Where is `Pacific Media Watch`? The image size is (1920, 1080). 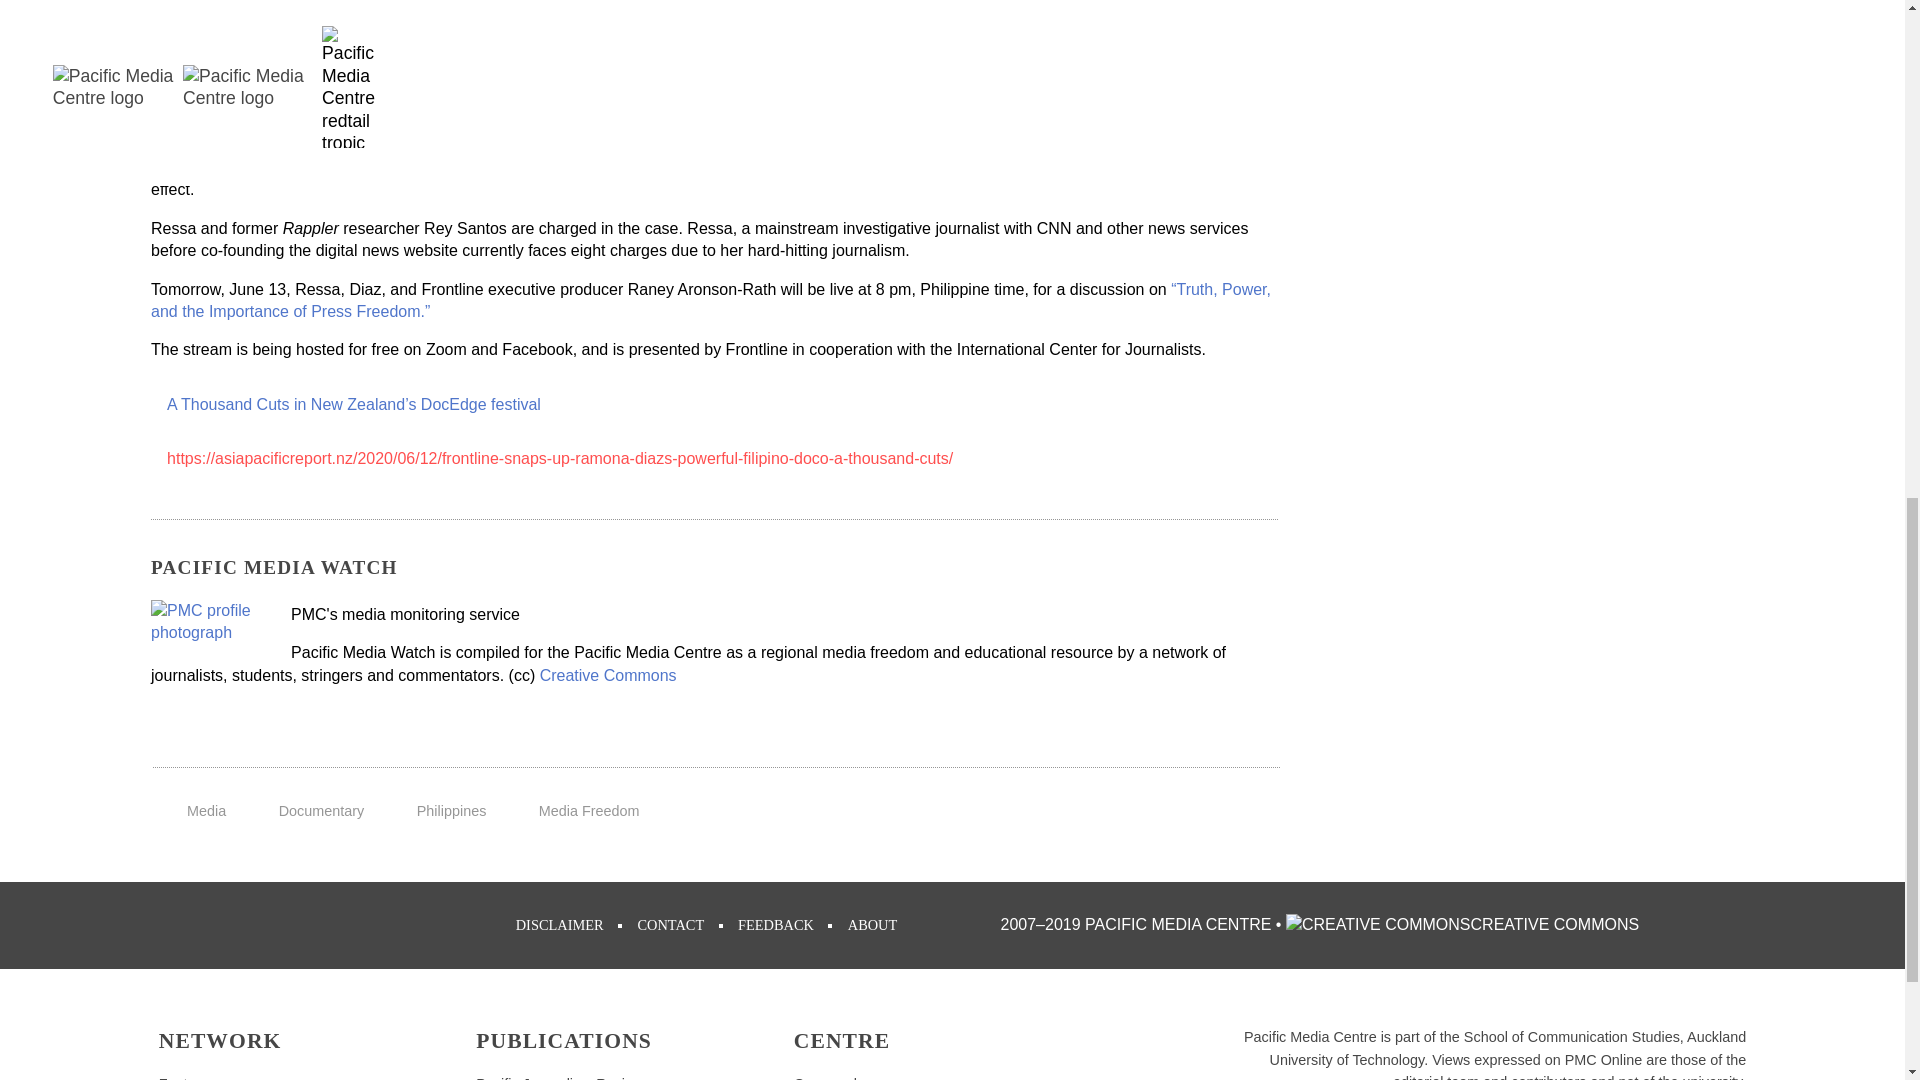
Pacific Media Watch is located at coordinates (210, 622).